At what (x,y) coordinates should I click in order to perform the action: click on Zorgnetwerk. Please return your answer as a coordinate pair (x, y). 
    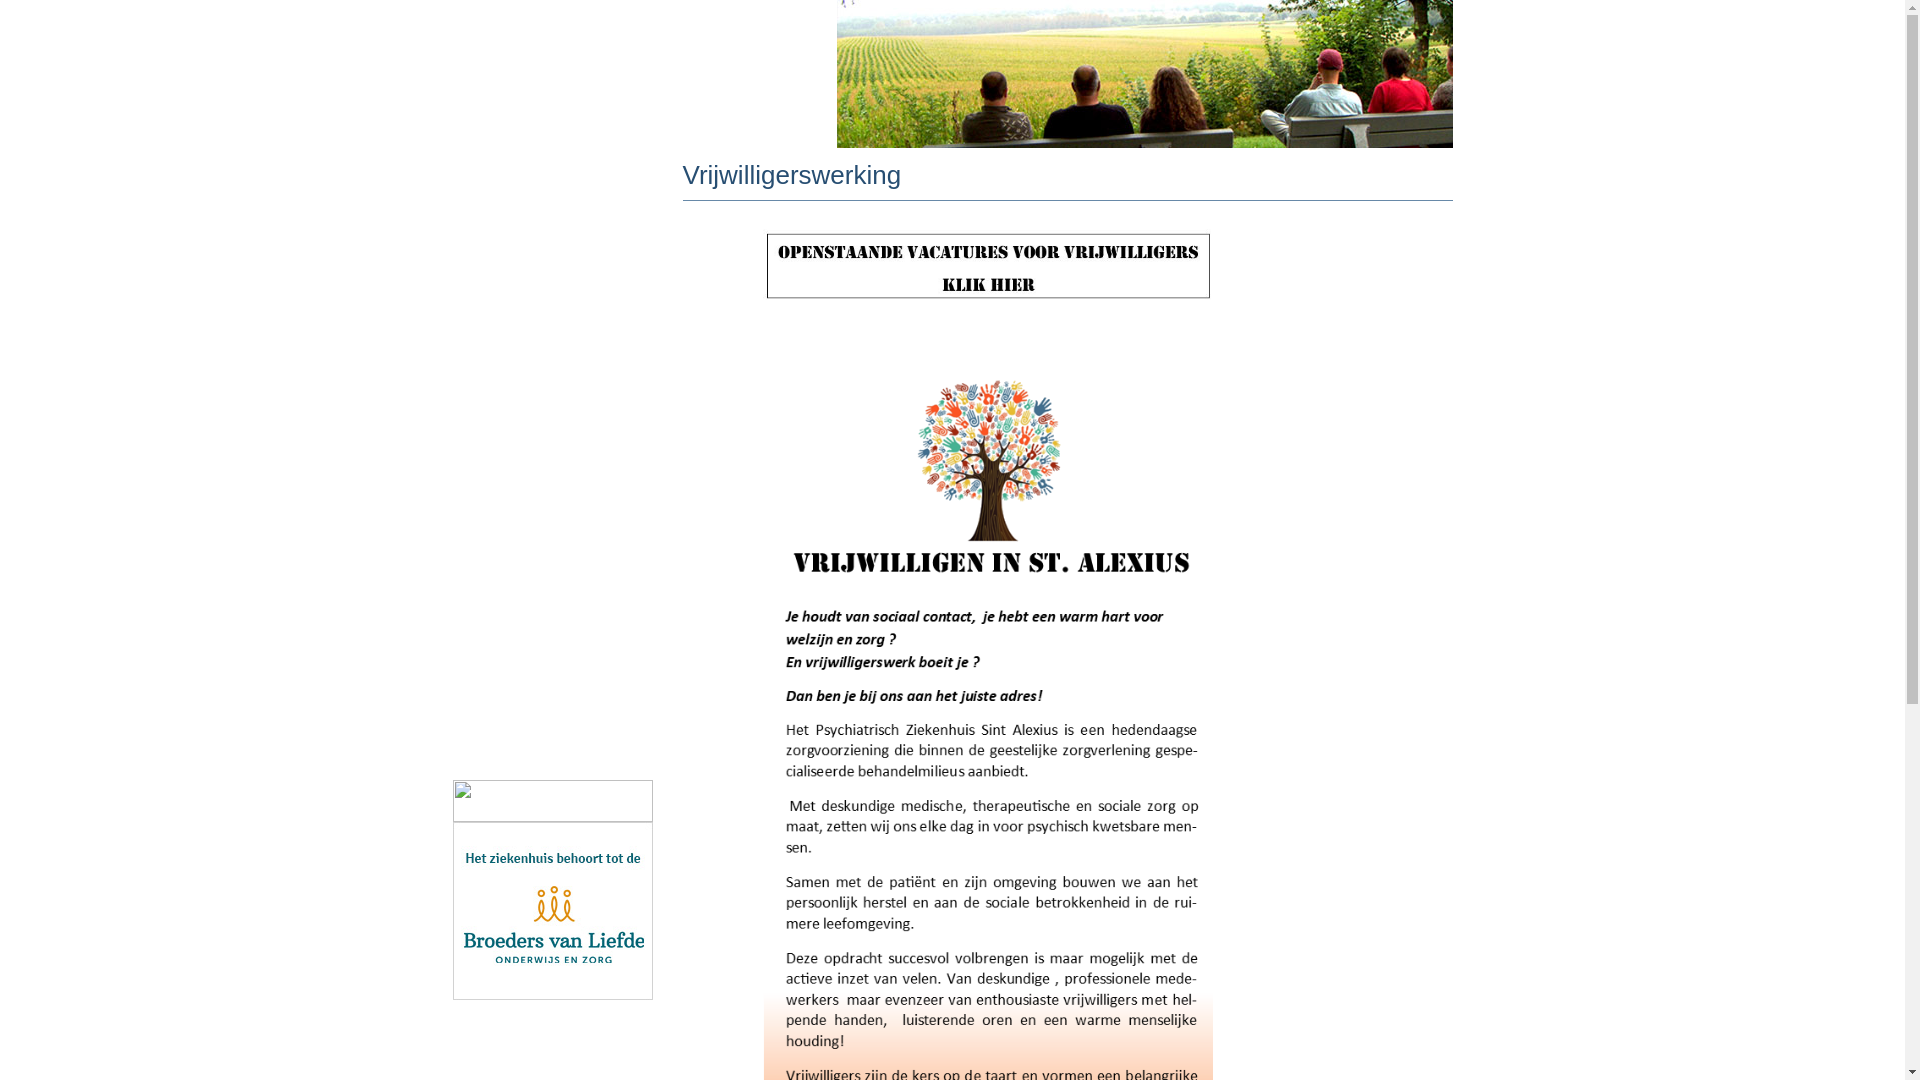
    Looking at the image, I should click on (506, 444).